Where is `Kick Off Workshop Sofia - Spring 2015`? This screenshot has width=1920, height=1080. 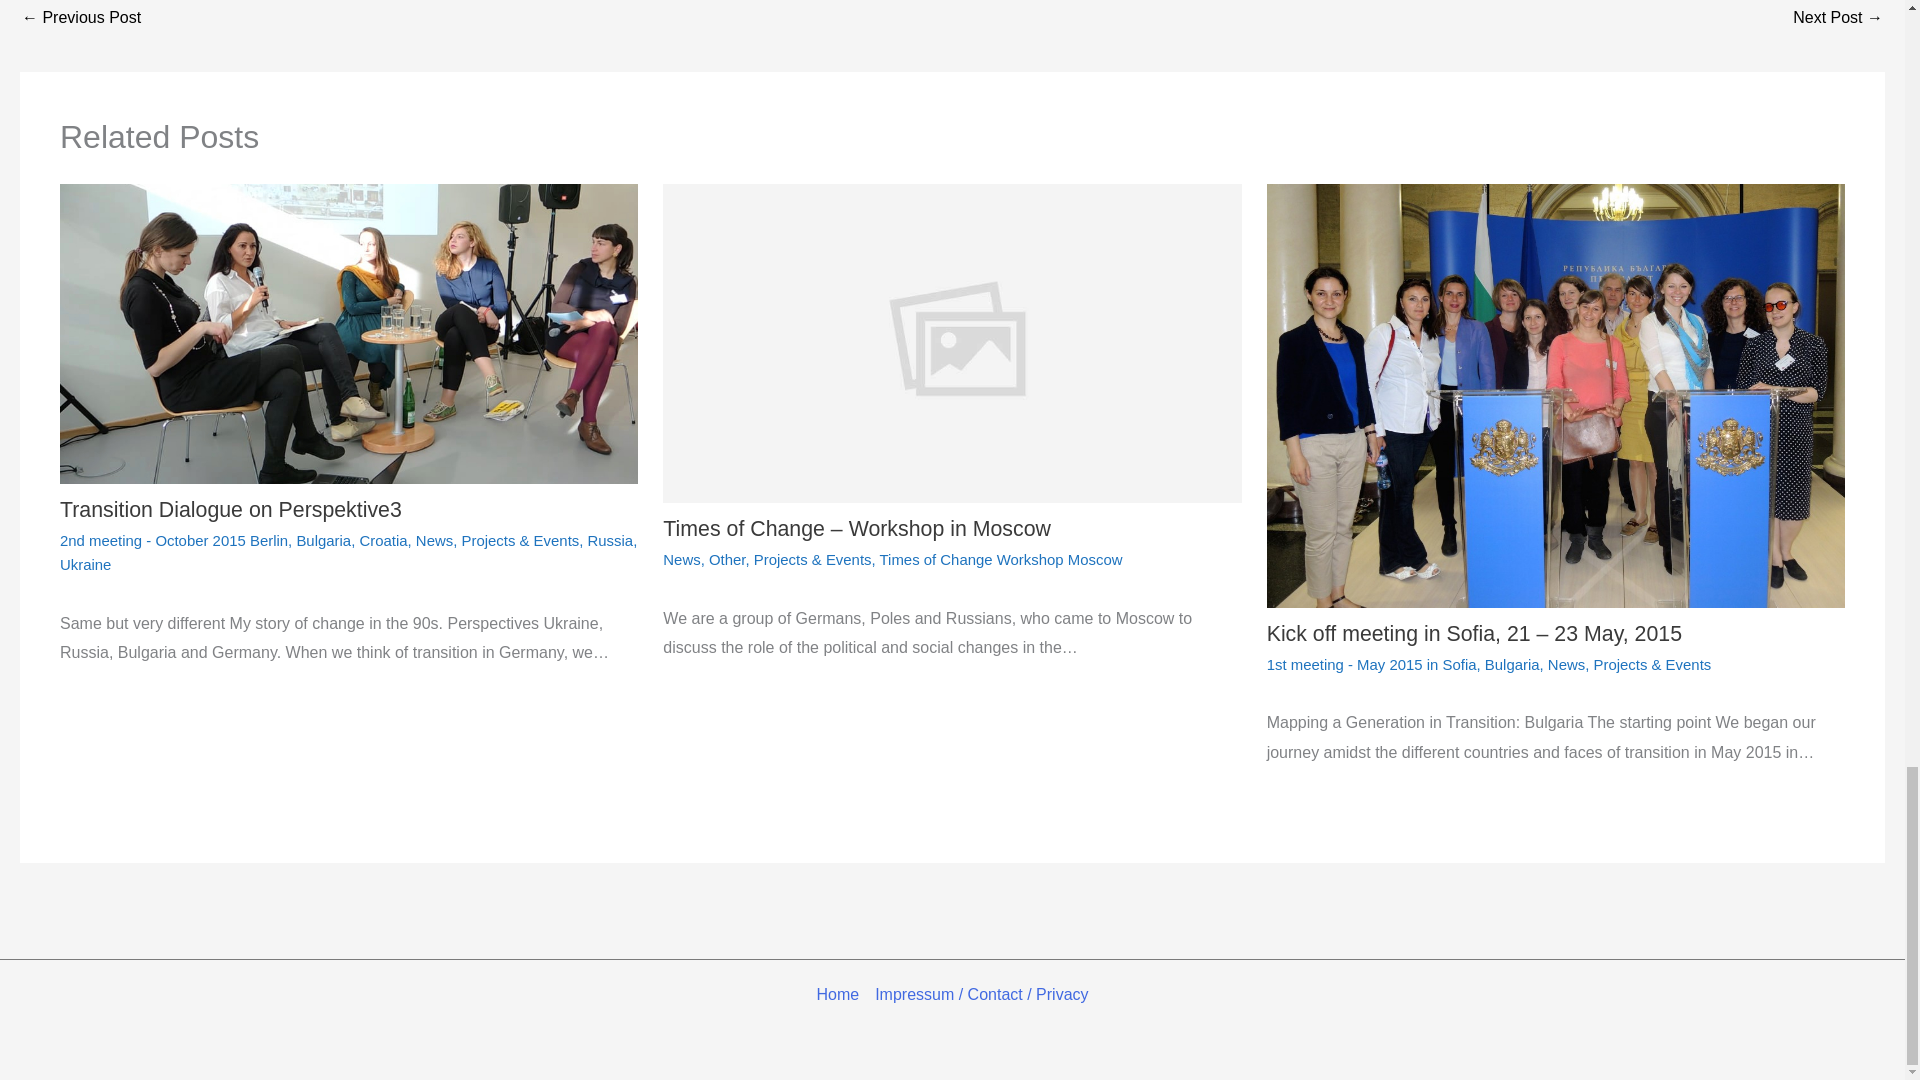
Kick Off Workshop Sofia - Spring 2015 is located at coordinates (80, 19).